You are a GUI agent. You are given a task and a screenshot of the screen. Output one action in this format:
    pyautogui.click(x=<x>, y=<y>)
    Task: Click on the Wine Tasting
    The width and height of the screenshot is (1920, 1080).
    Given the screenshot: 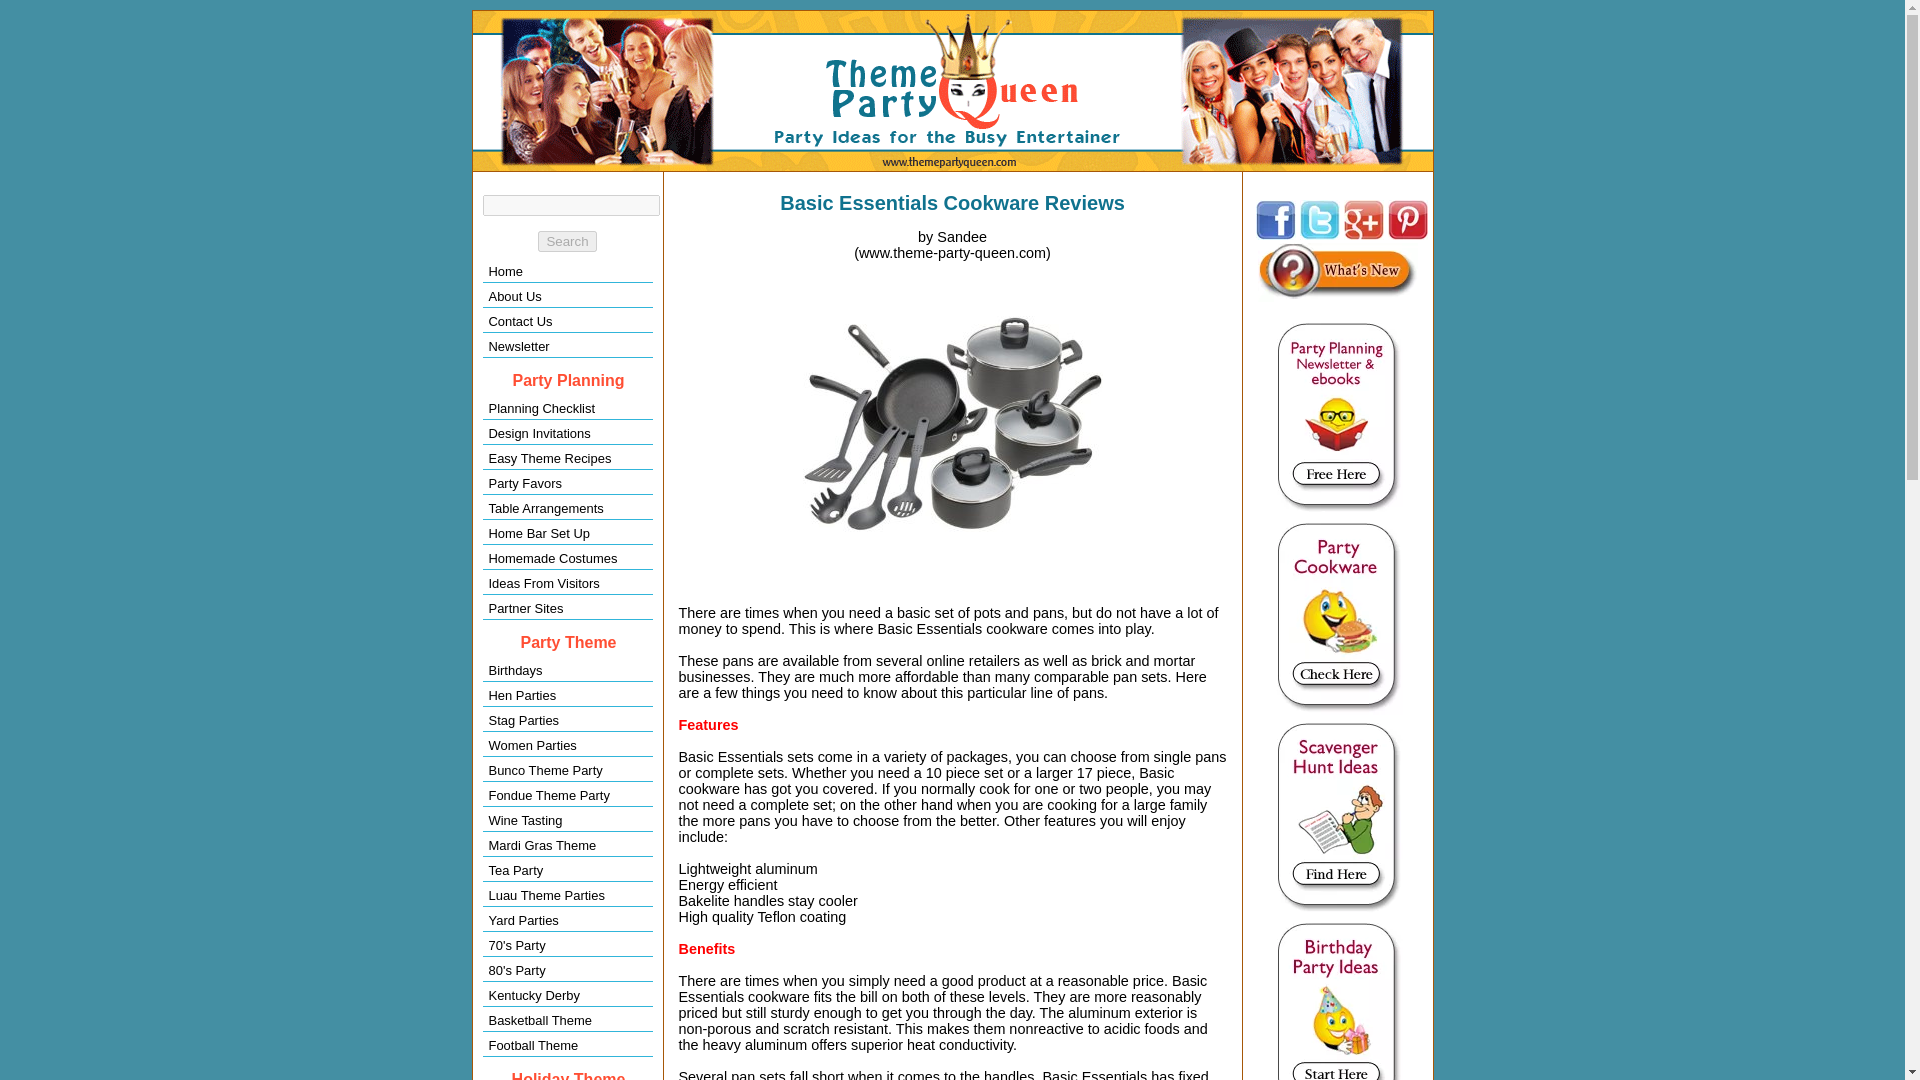 What is the action you would take?
    pyautogui.click(x=566, y=820)
    